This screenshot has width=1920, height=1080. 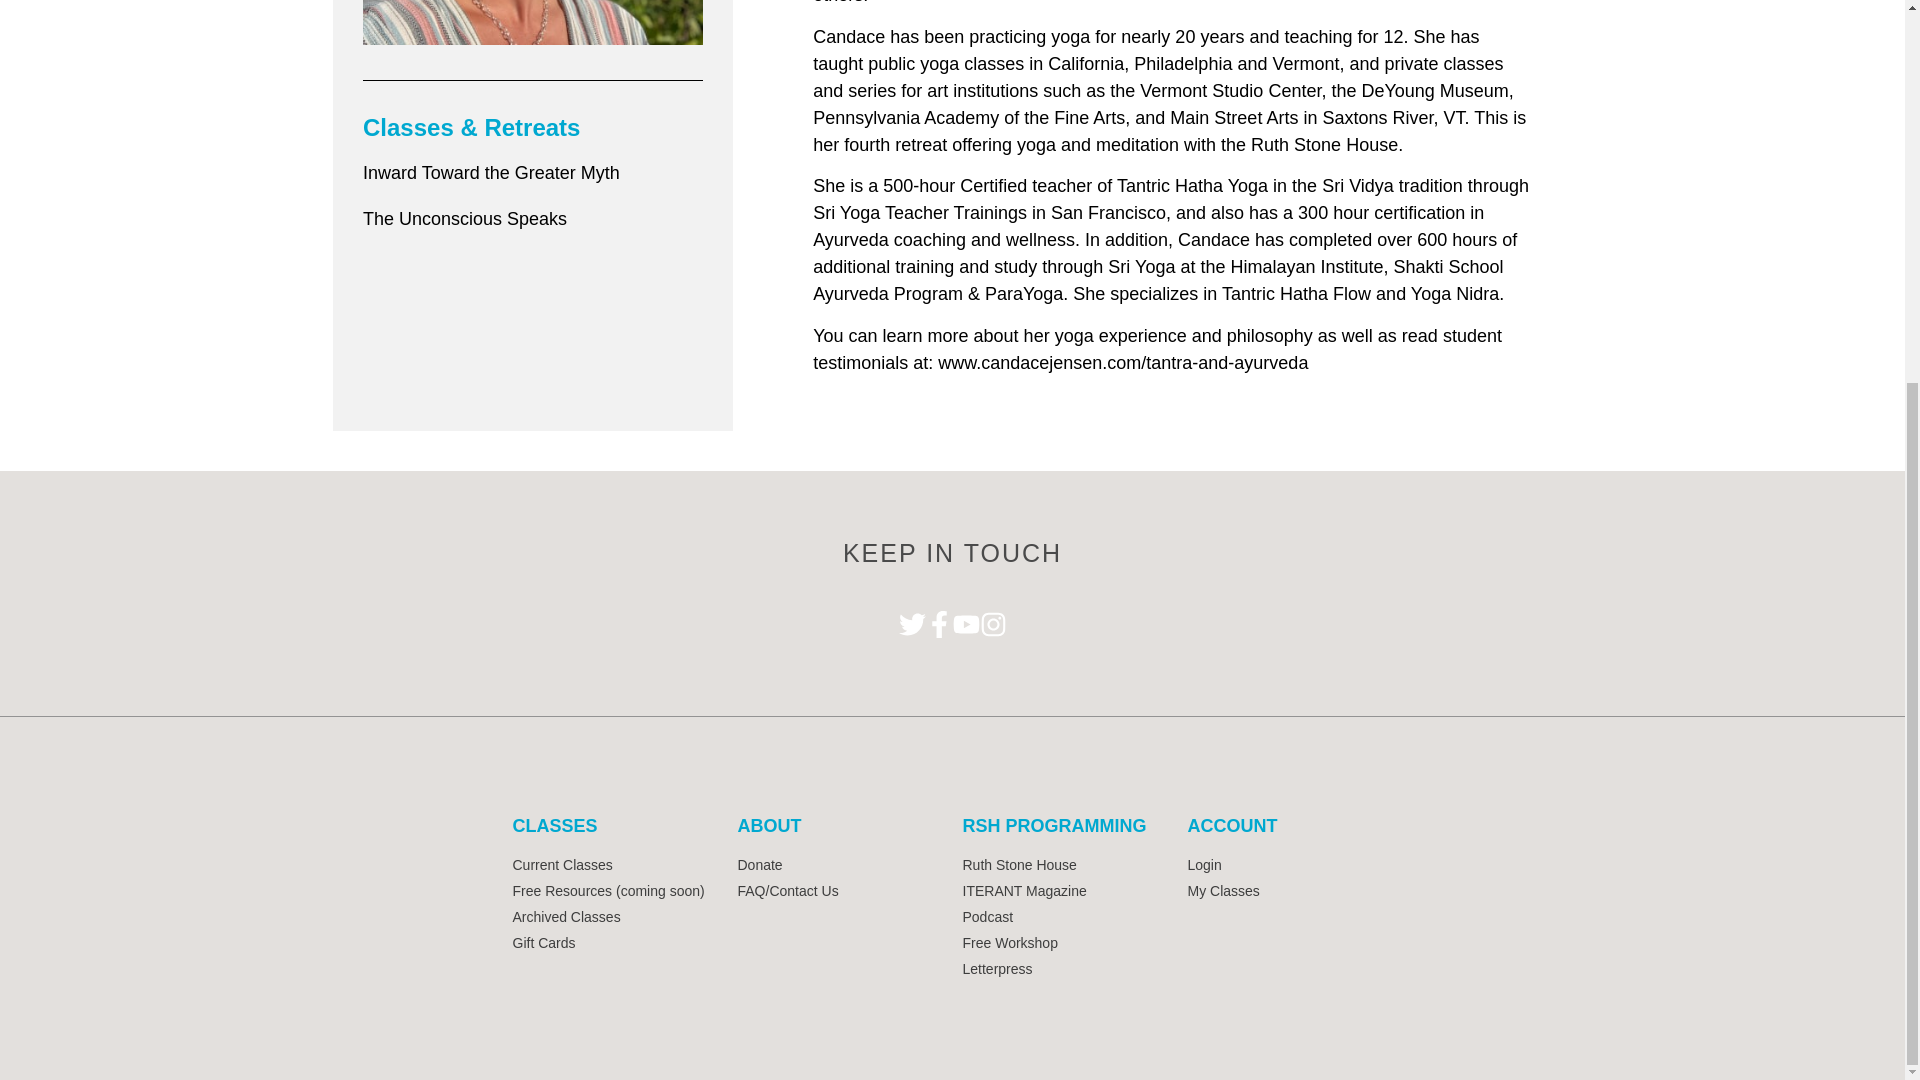 I want to click on Gift Cards, so click(x=614, y=943).